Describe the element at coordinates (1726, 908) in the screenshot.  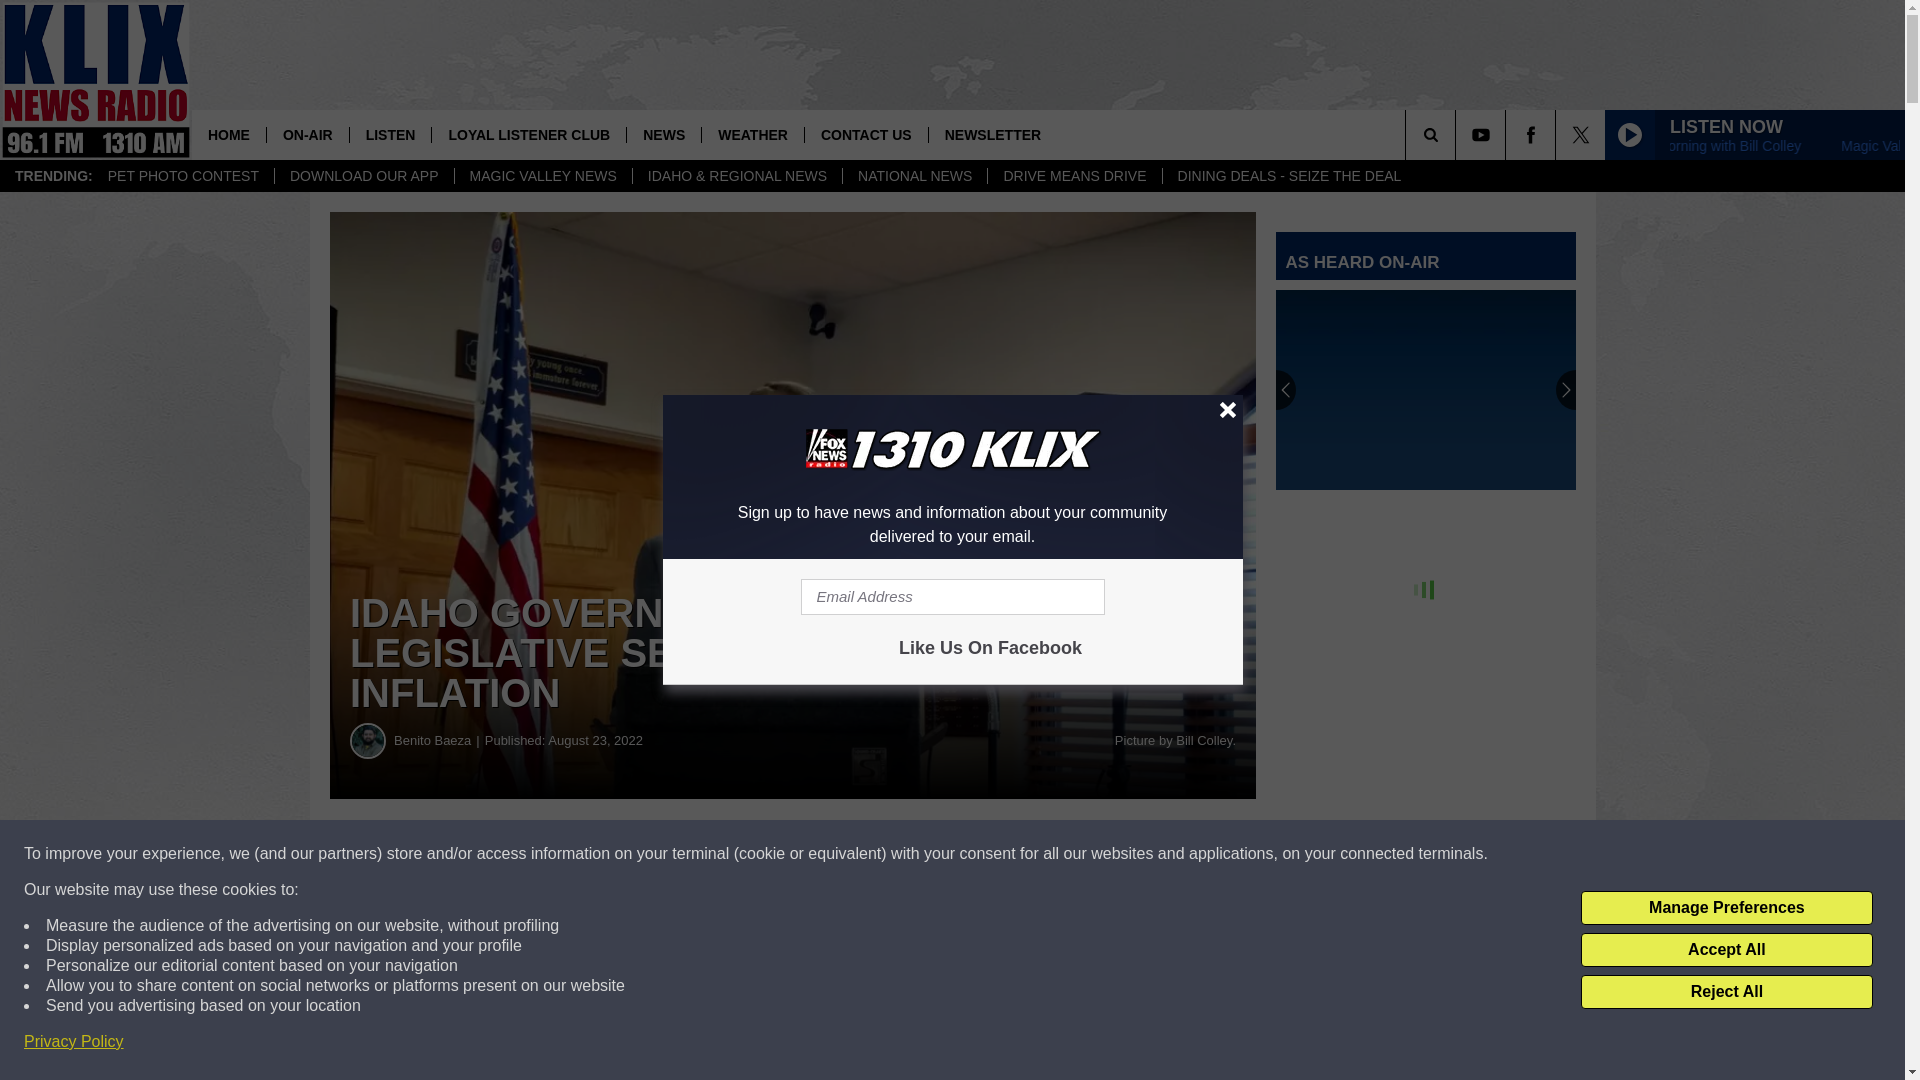
I see `Manage Preferences` at that location.